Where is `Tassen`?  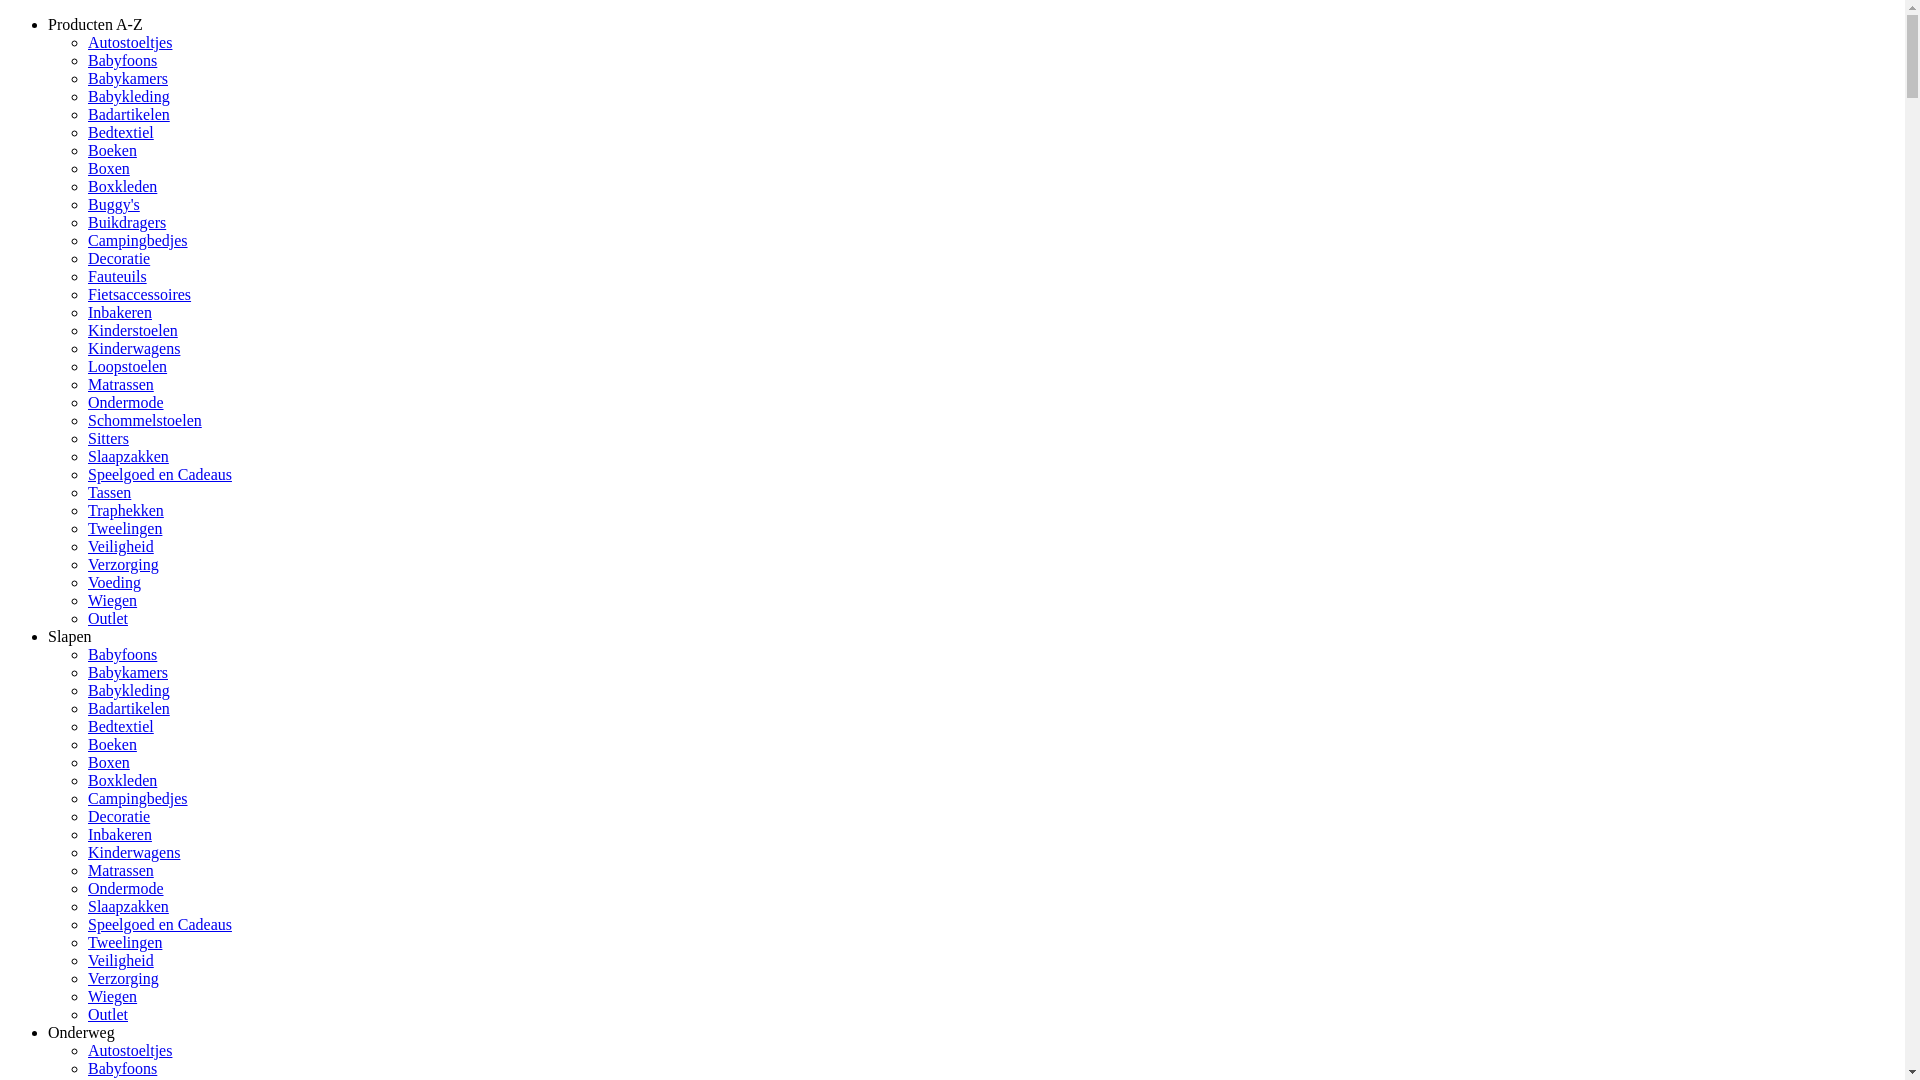
Tassen is located at coordinates (110, 492).